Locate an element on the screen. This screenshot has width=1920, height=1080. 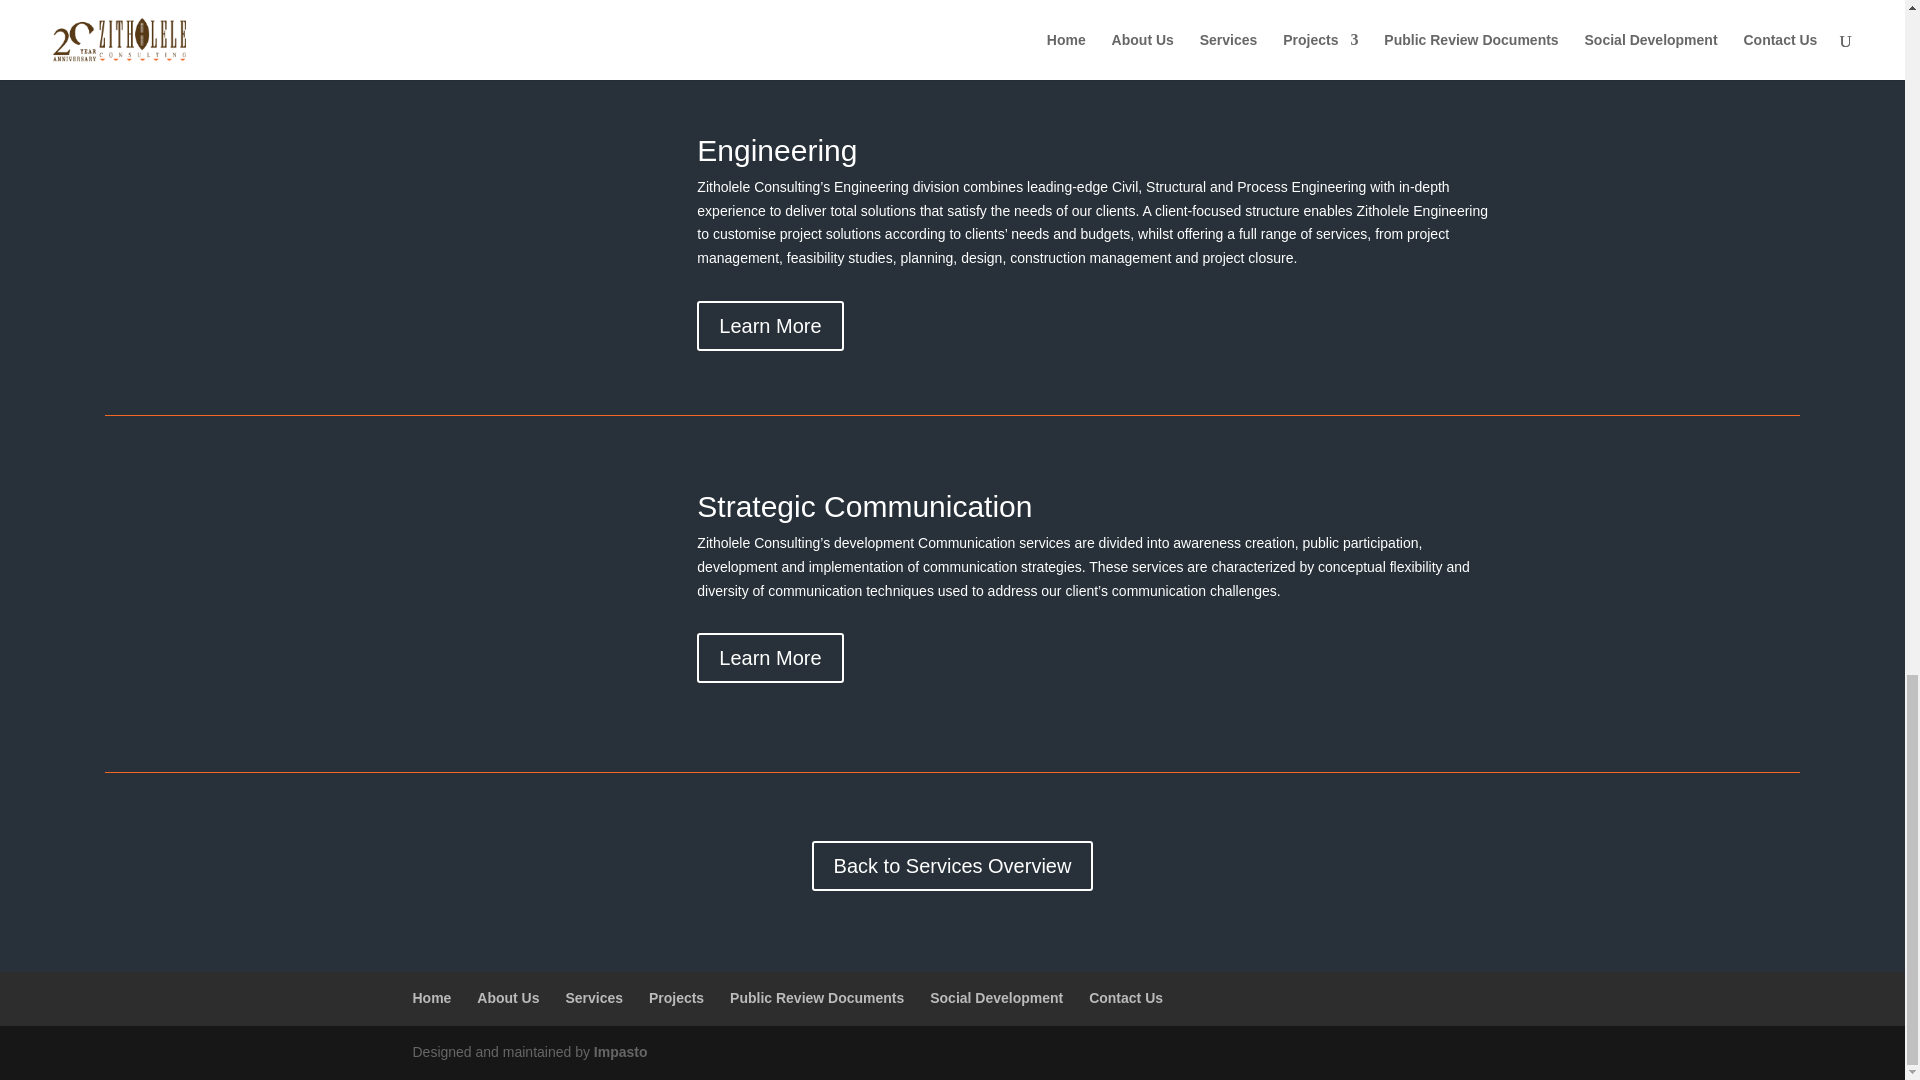
About Us is located at coordinates (508, 998).